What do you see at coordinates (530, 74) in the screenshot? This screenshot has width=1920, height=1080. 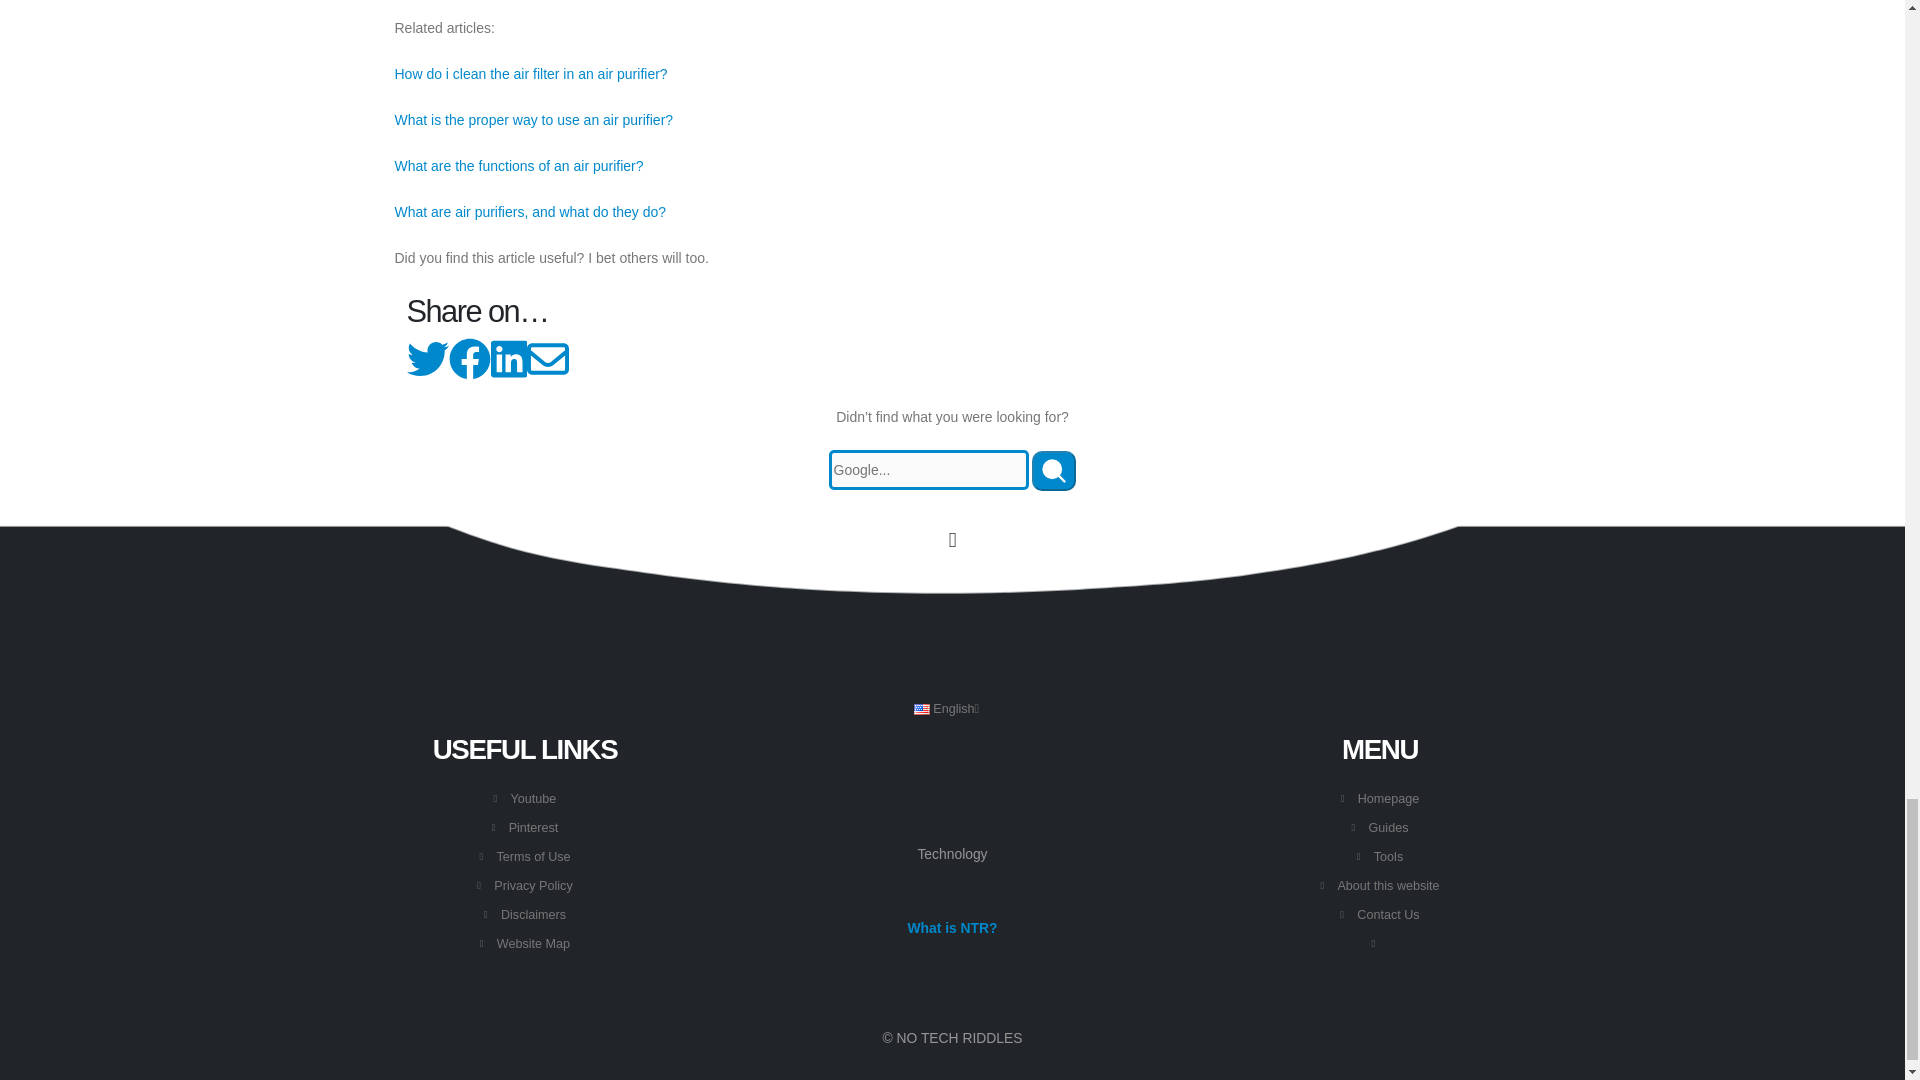 I see `How do i clean the air filter in an air purifier?` at bounding box center [530, 74].